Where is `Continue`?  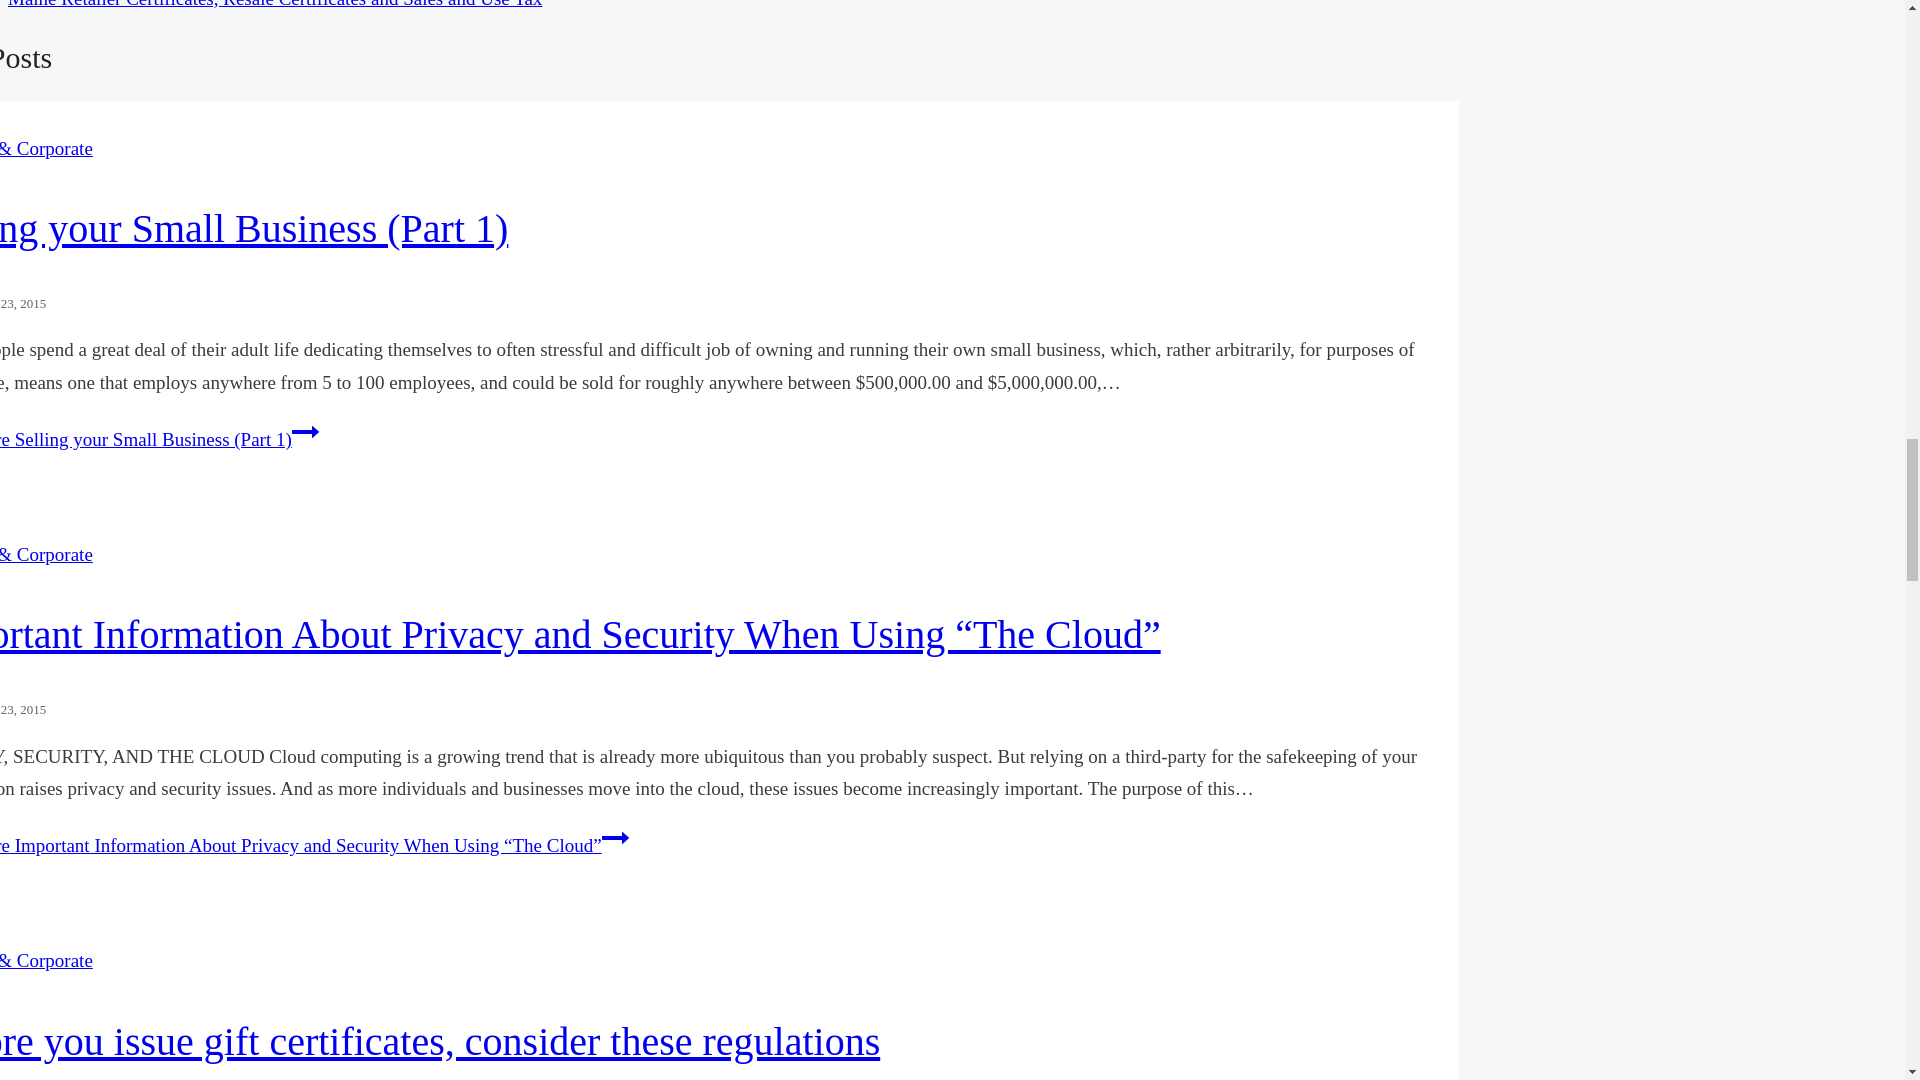
Continue is located at coordinates (304, 432).